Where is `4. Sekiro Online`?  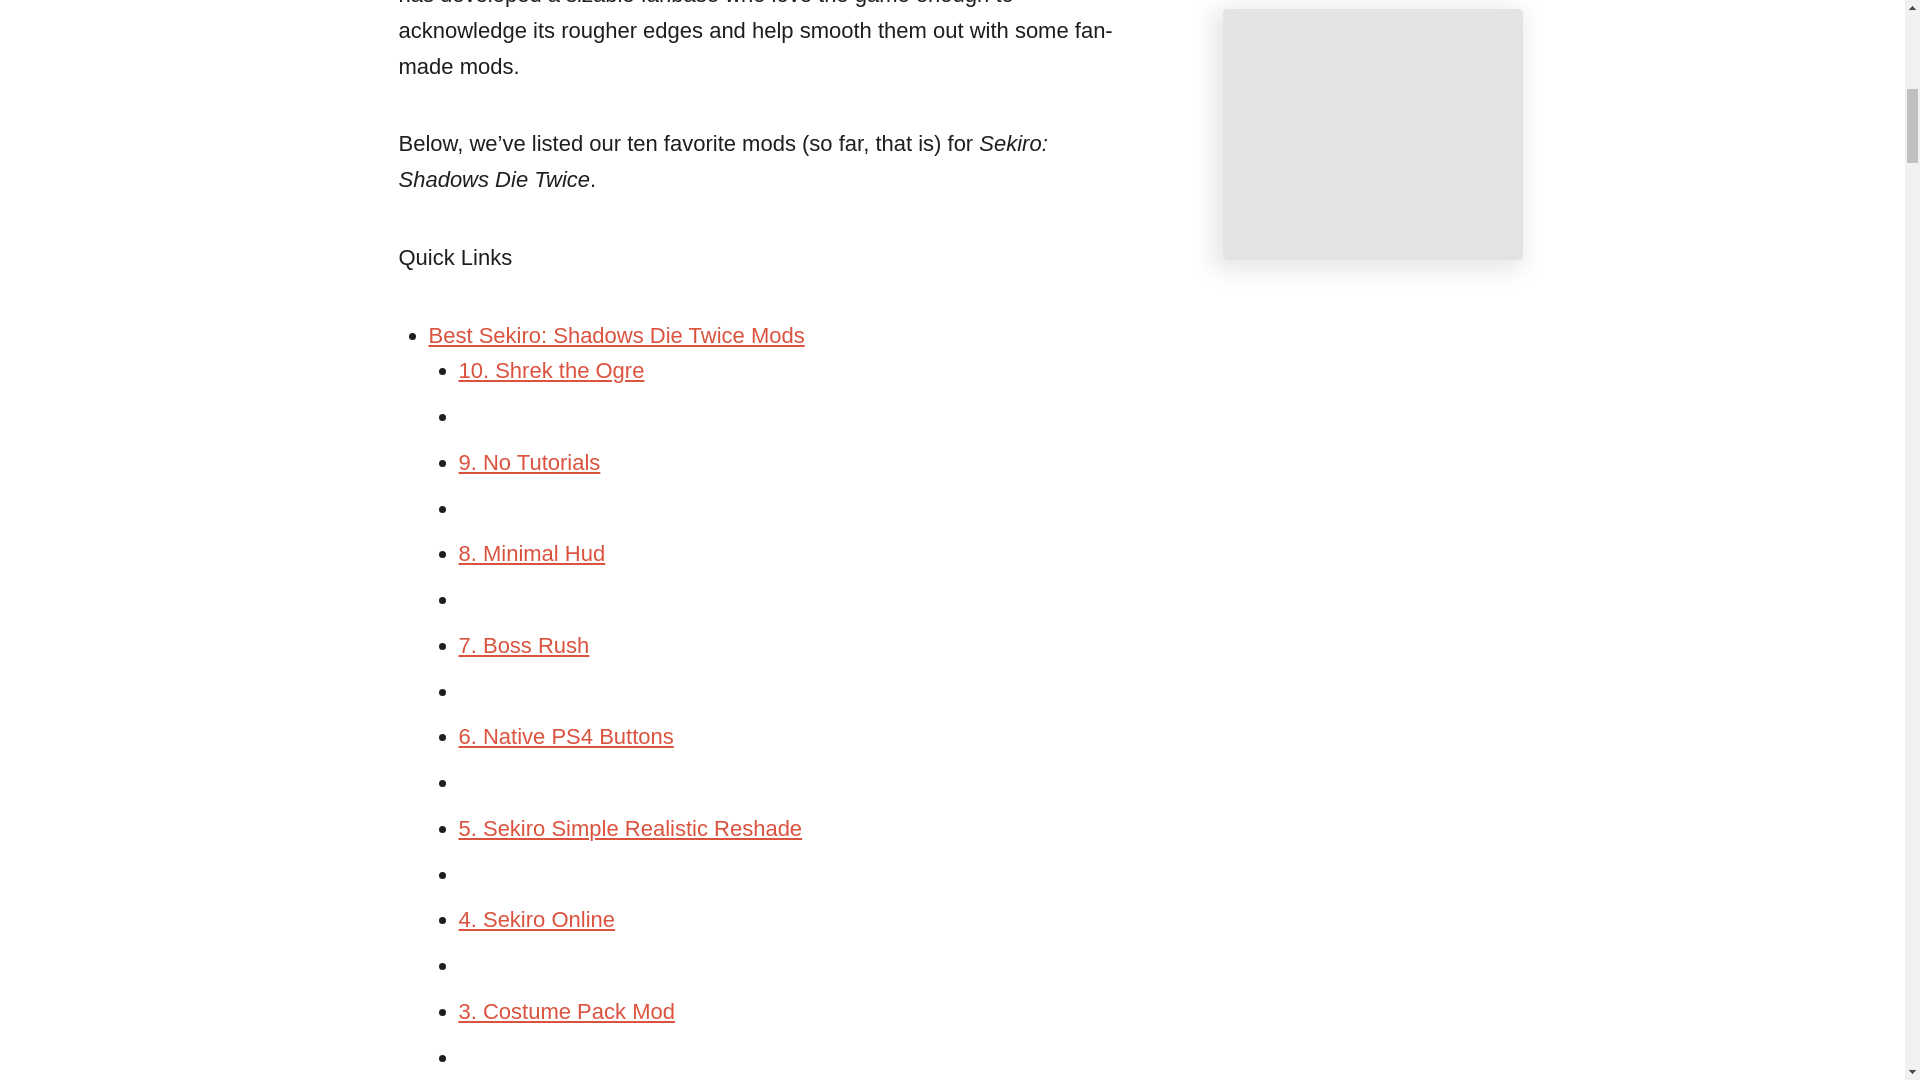 4. Sekiro Online is located at coordinates (536, 920).